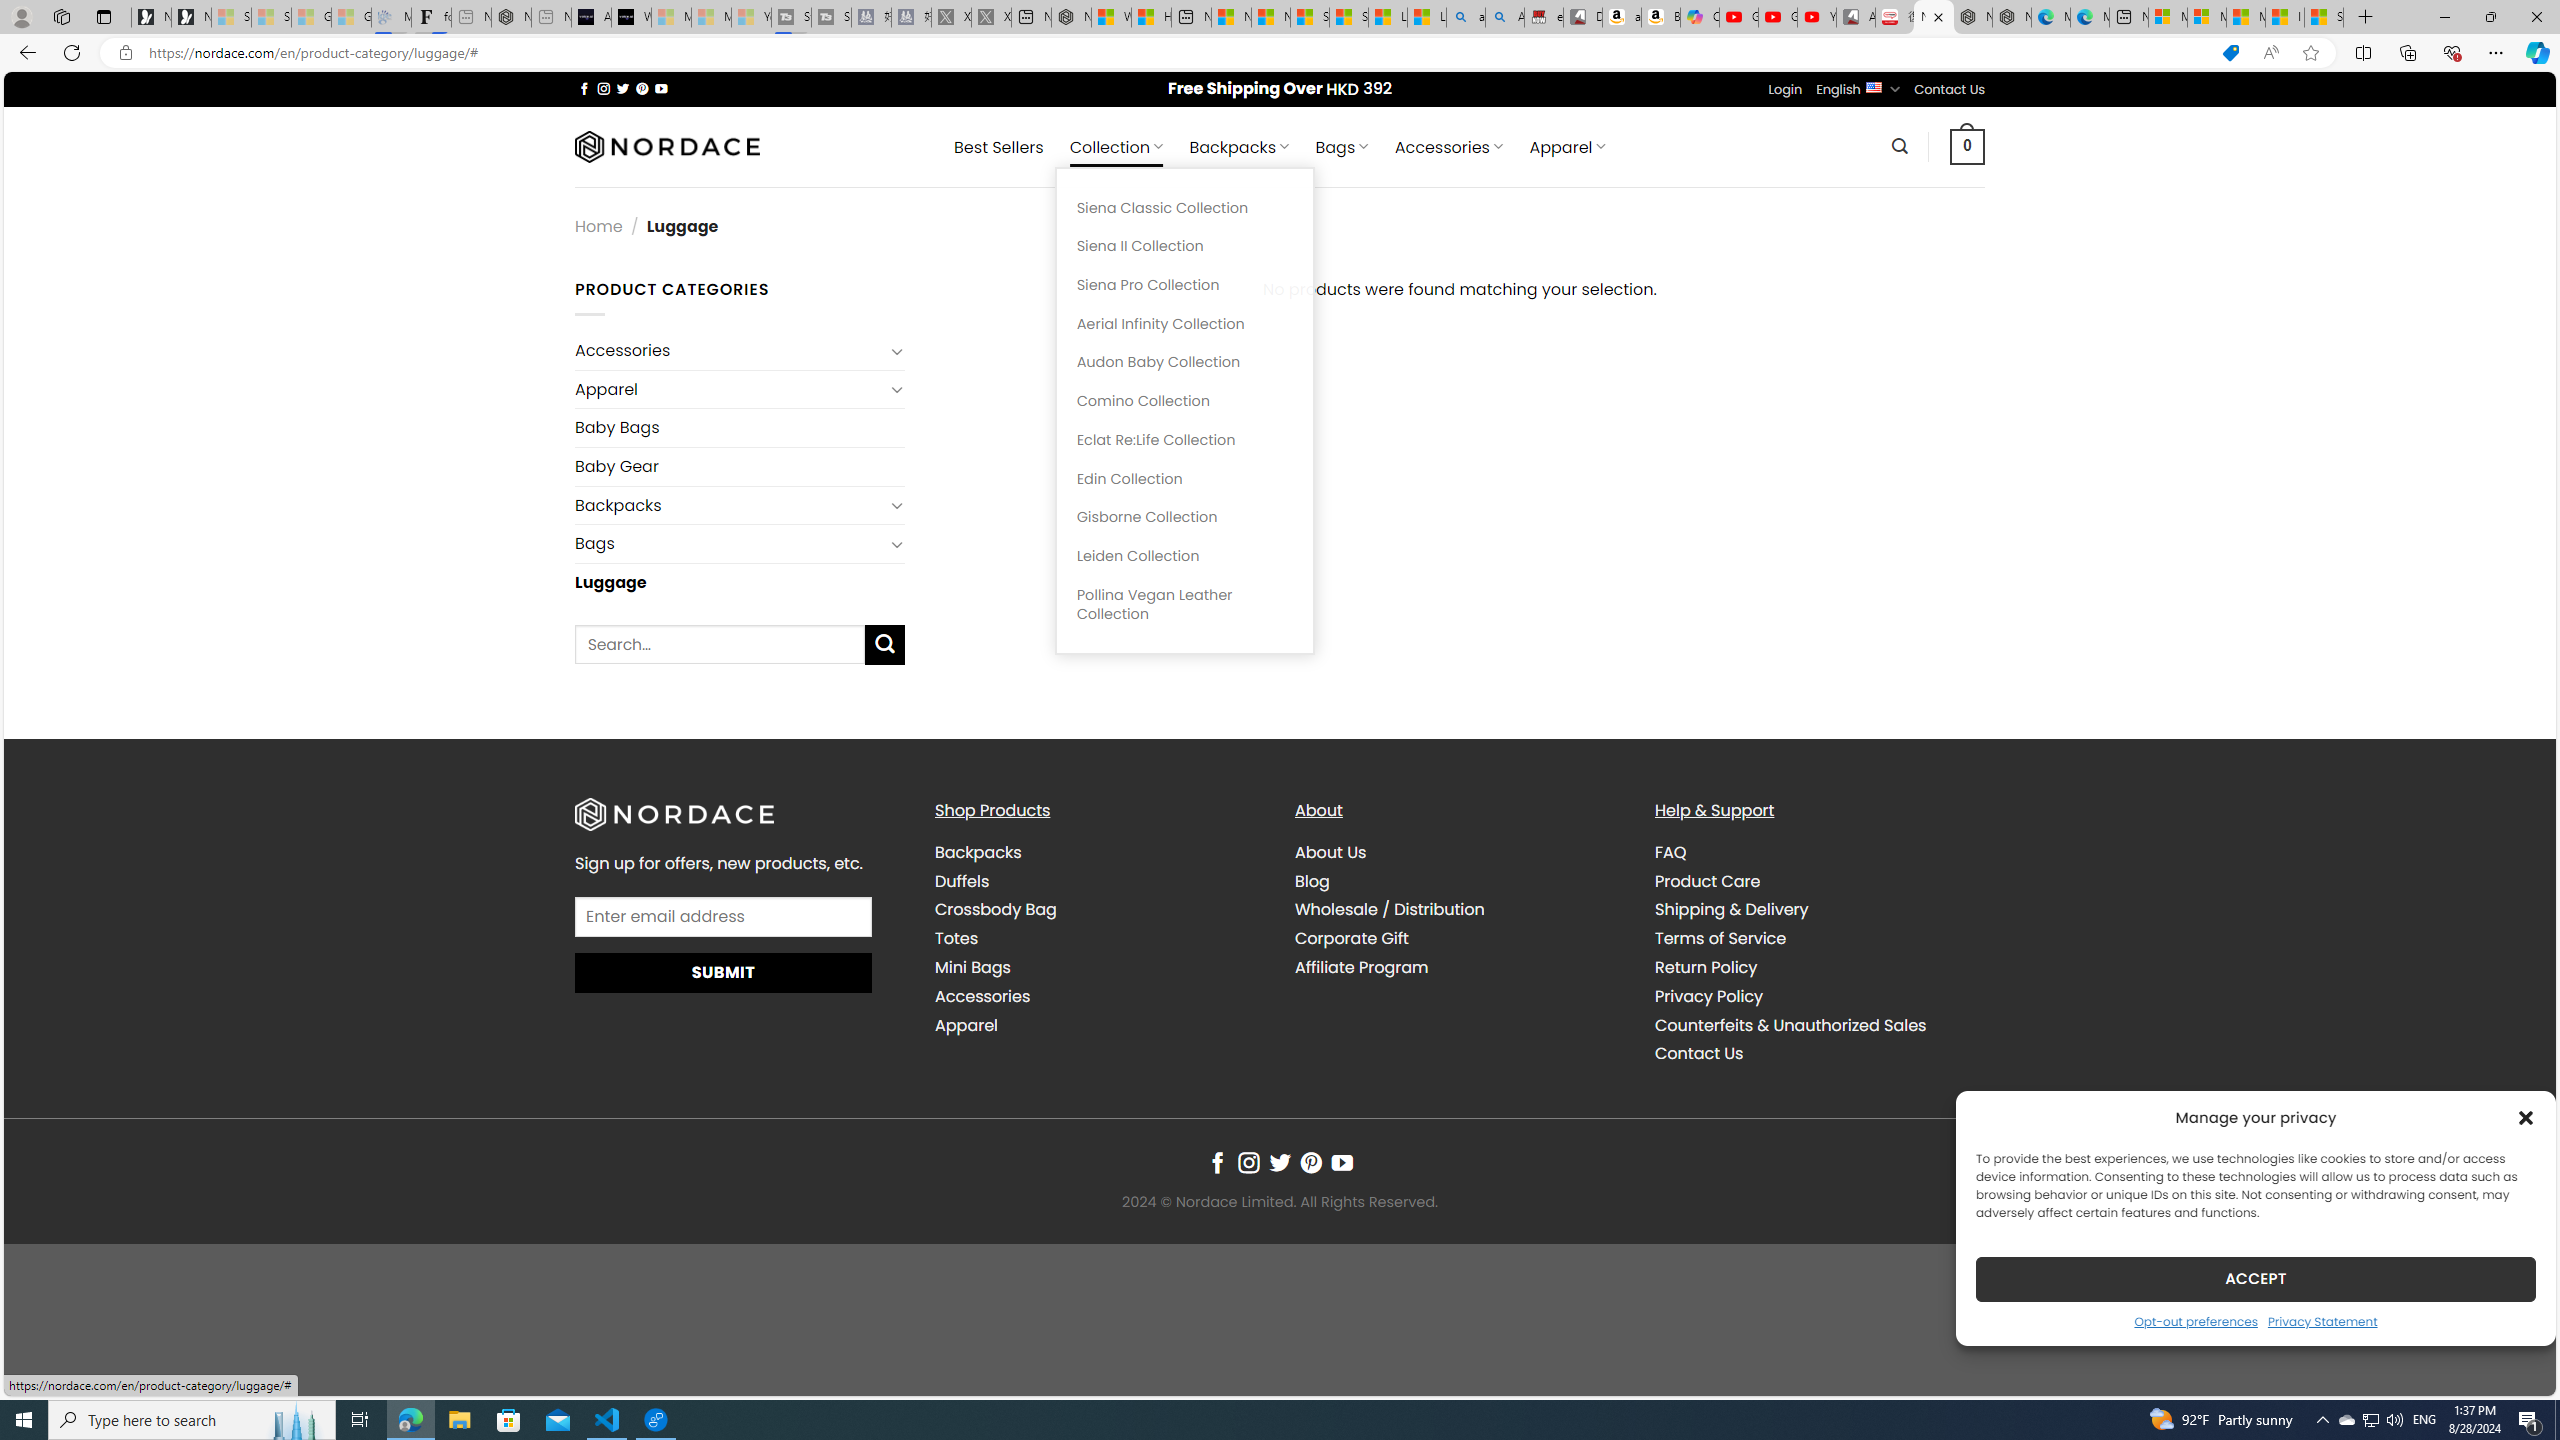 The width and height of the screenshot is (2560, 1440). Describe the element at coordinates (1720, 938) in the screenshot. I see `Terms of Service` at that location.